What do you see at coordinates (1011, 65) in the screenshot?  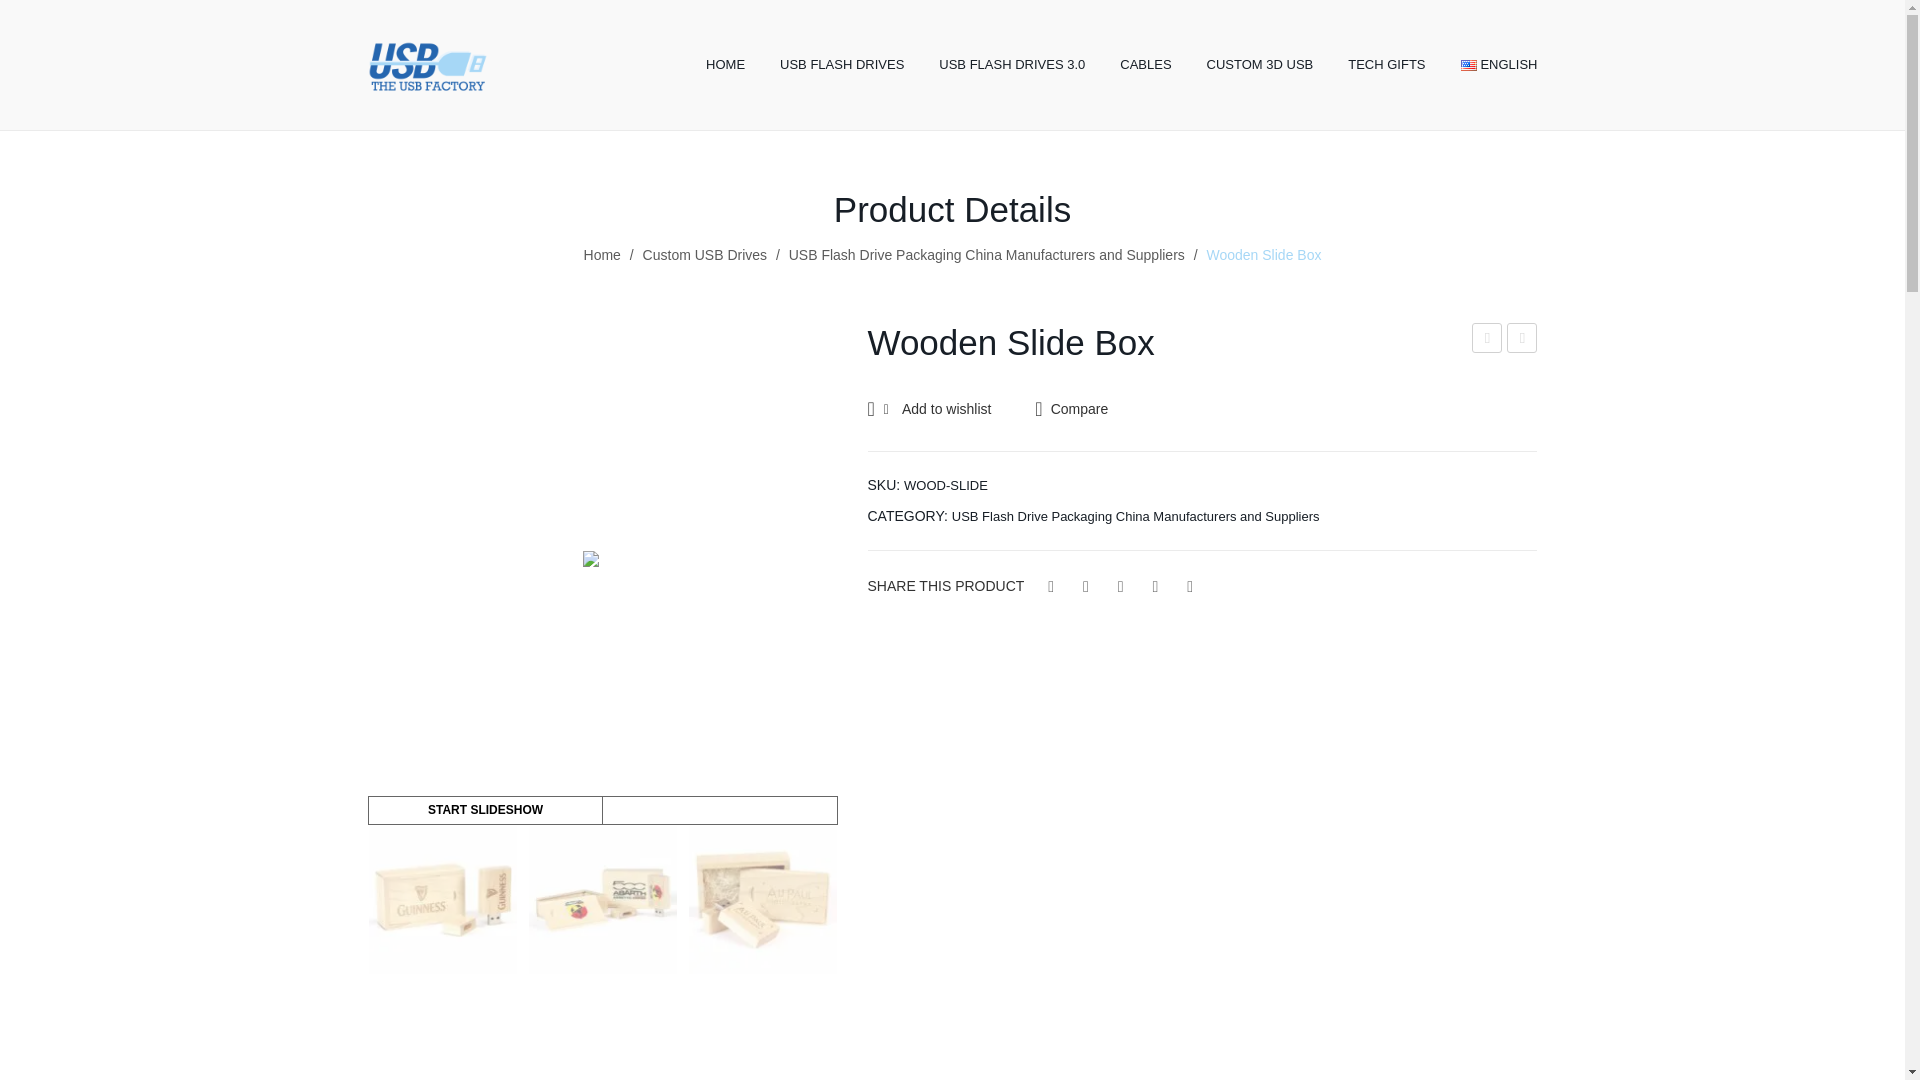 I see `USB FLASH DRIVES 3.0` at bounding box center [1011, 65].